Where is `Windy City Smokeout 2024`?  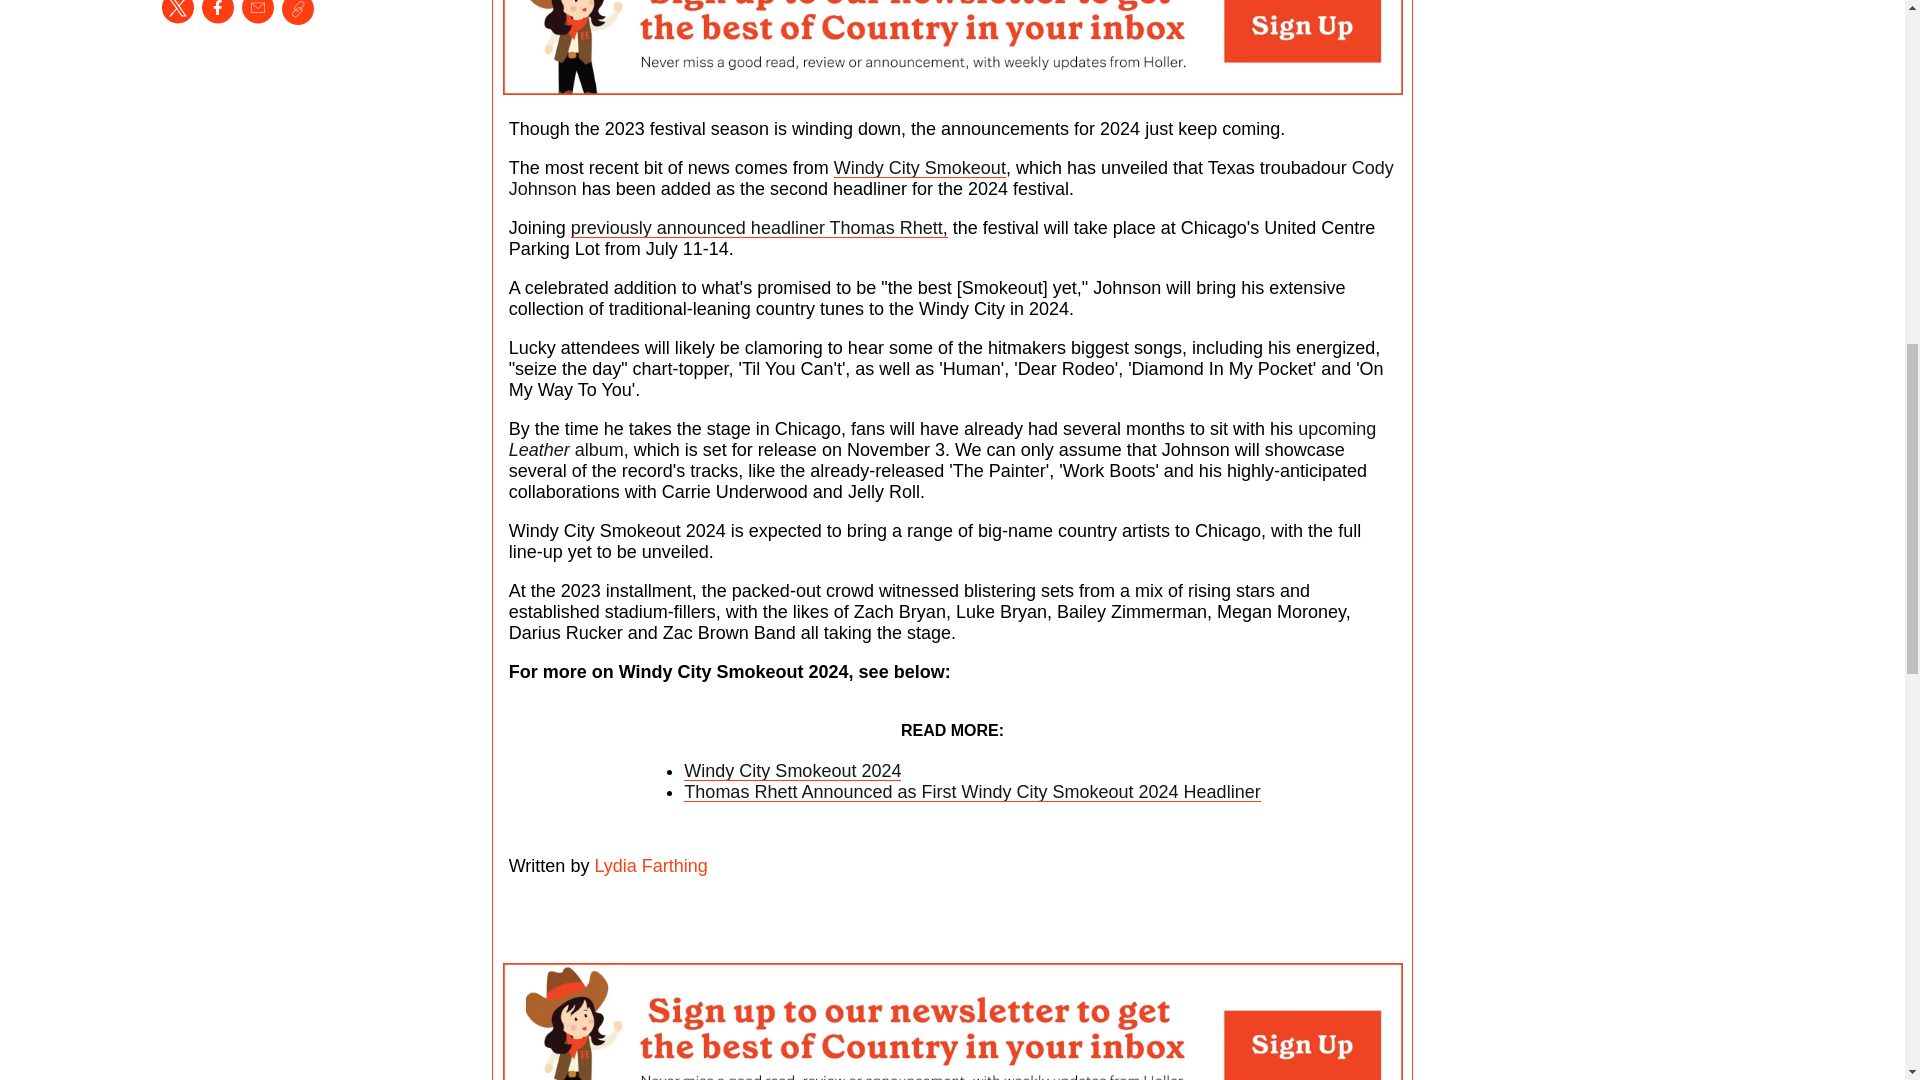 Windy City Smokeout 2024 is located at coordinates (792, 770).